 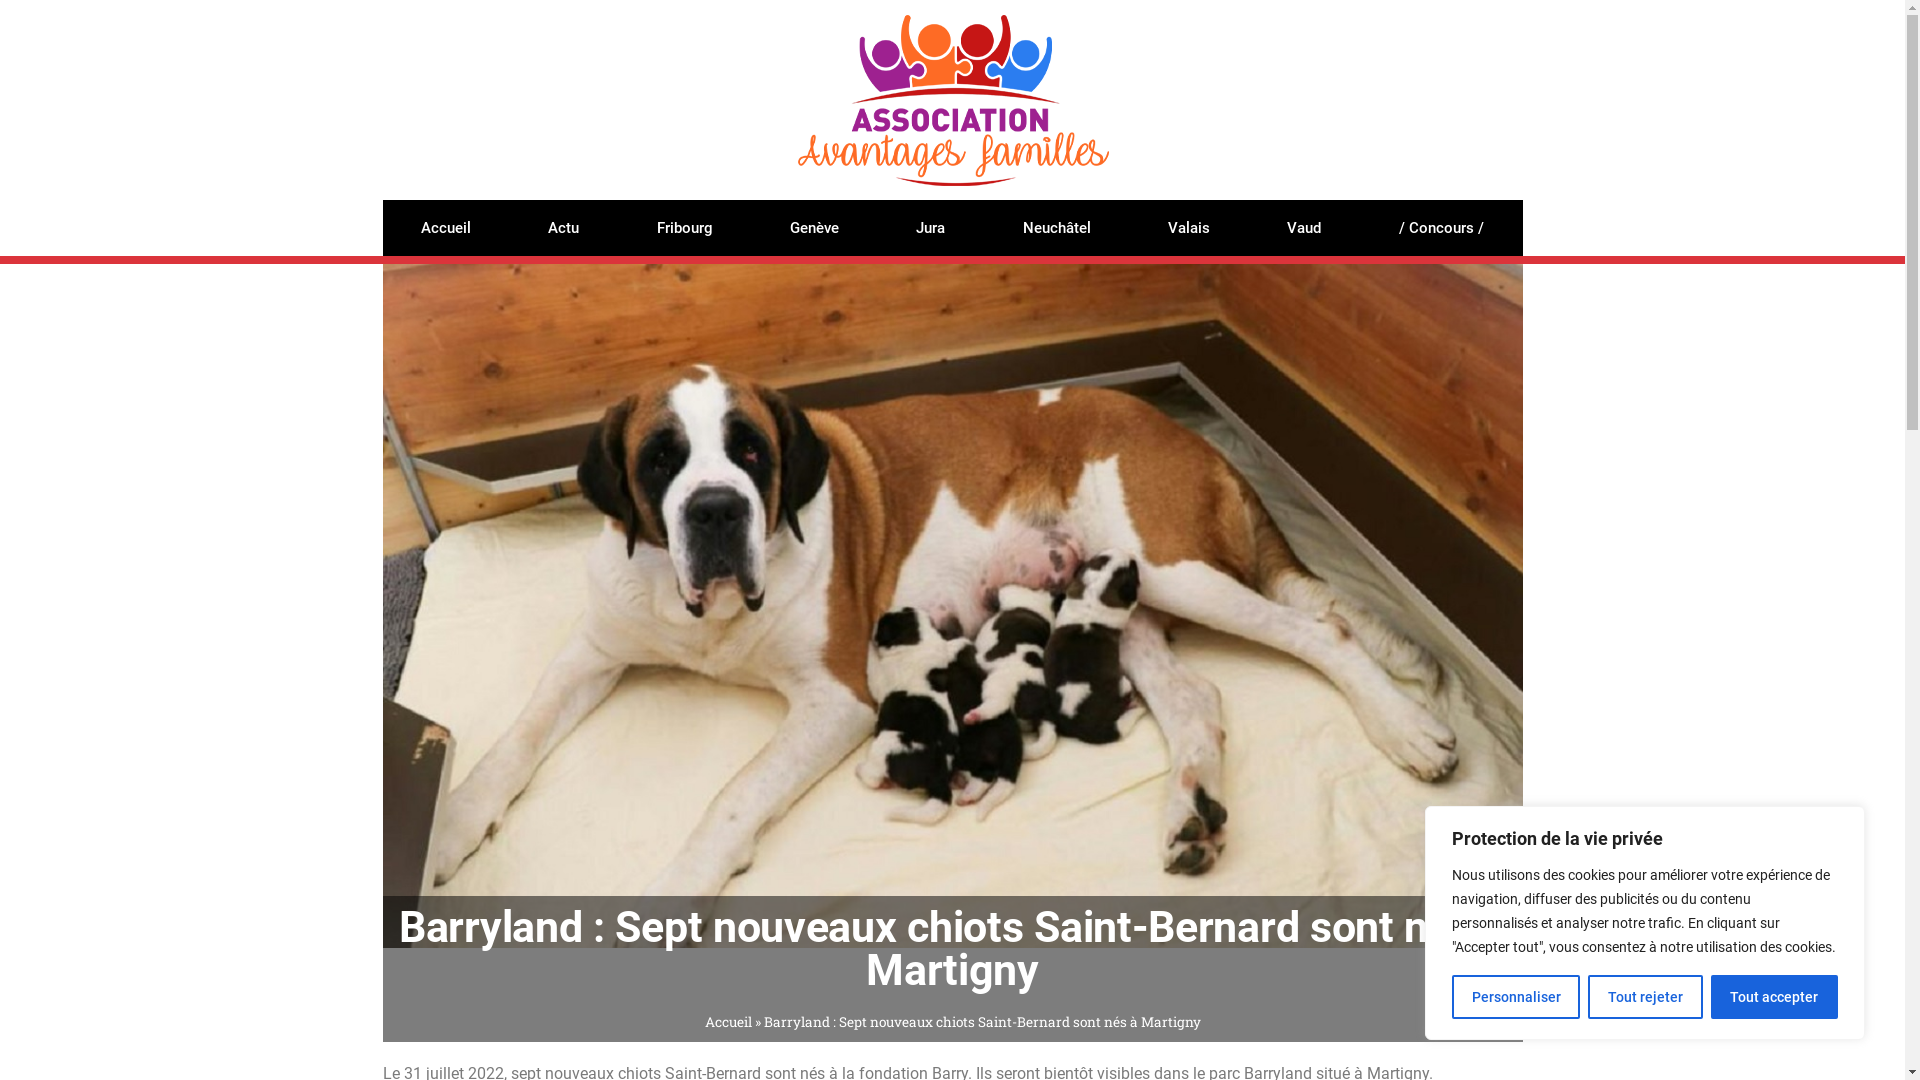 I want to click on Tout accepter, so click(x=1774, y=997).